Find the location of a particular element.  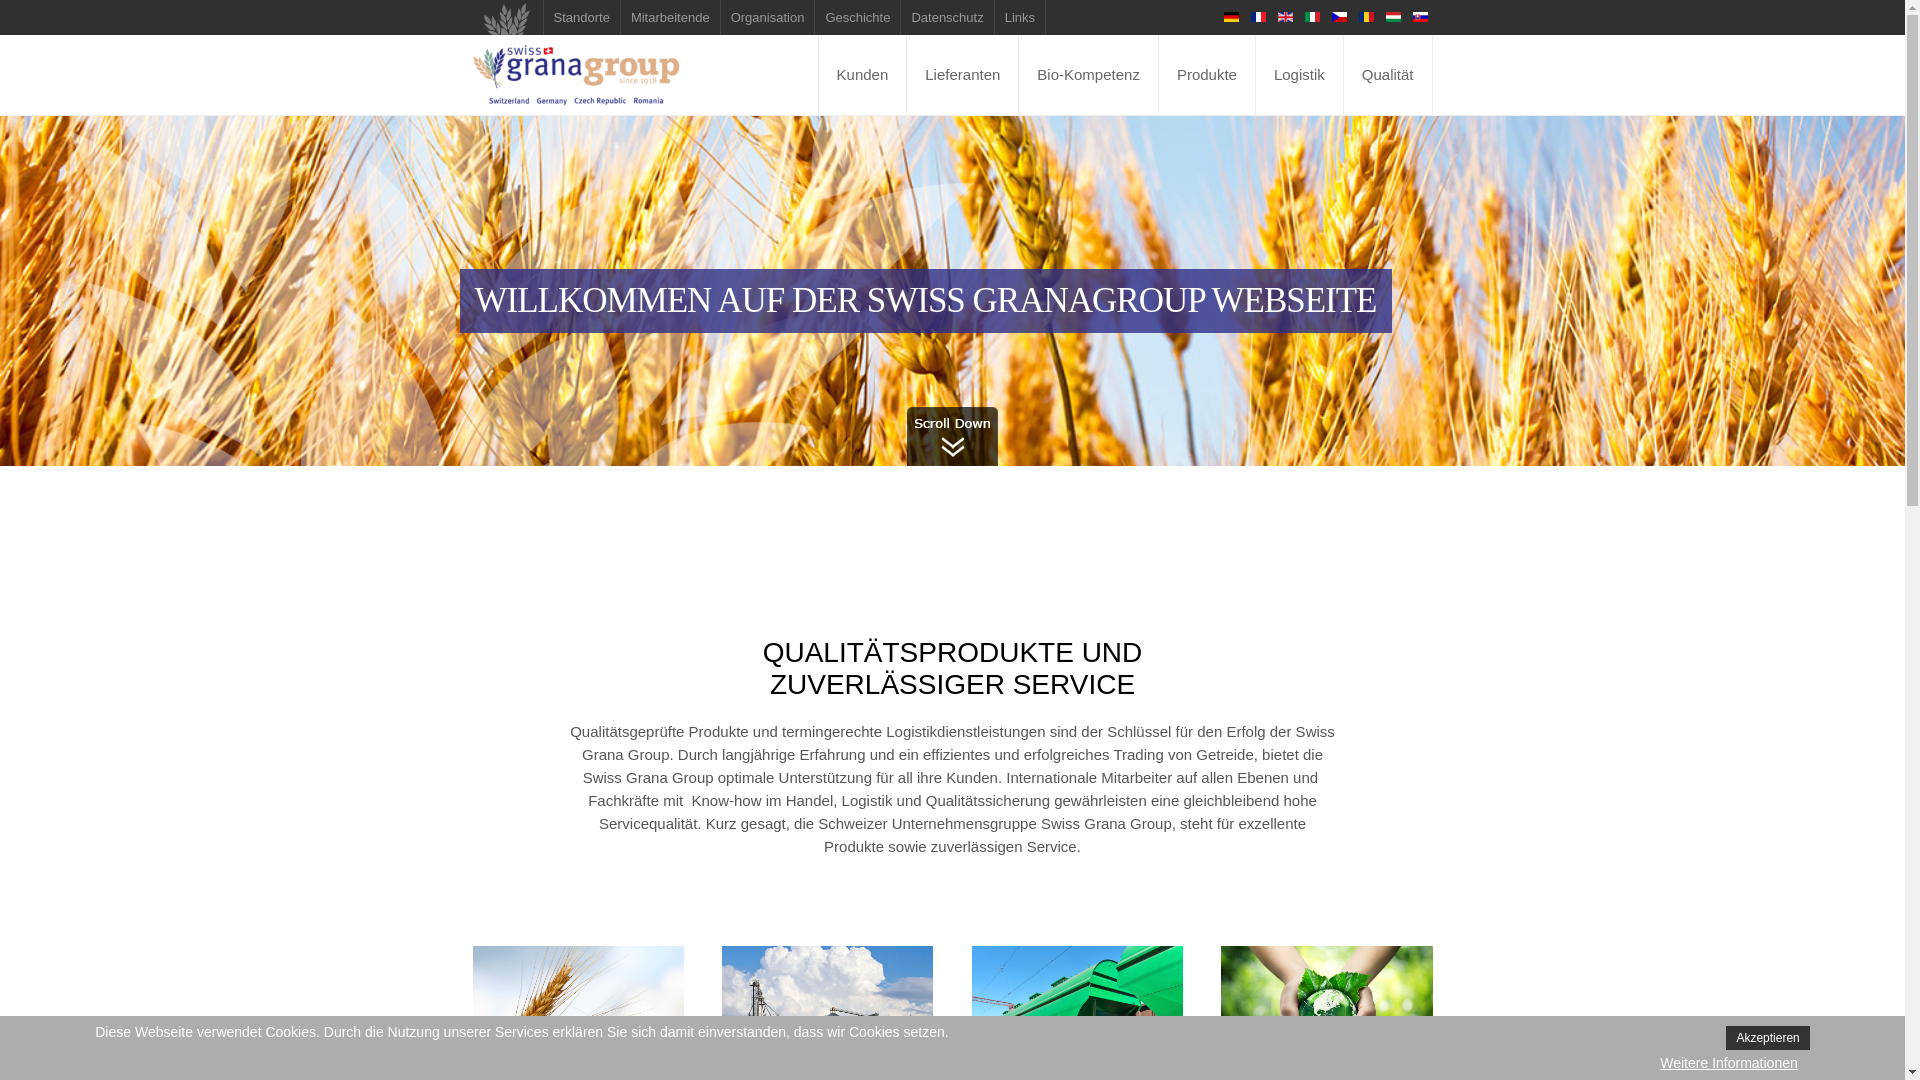

Links is located at coordinates (1020, 18).